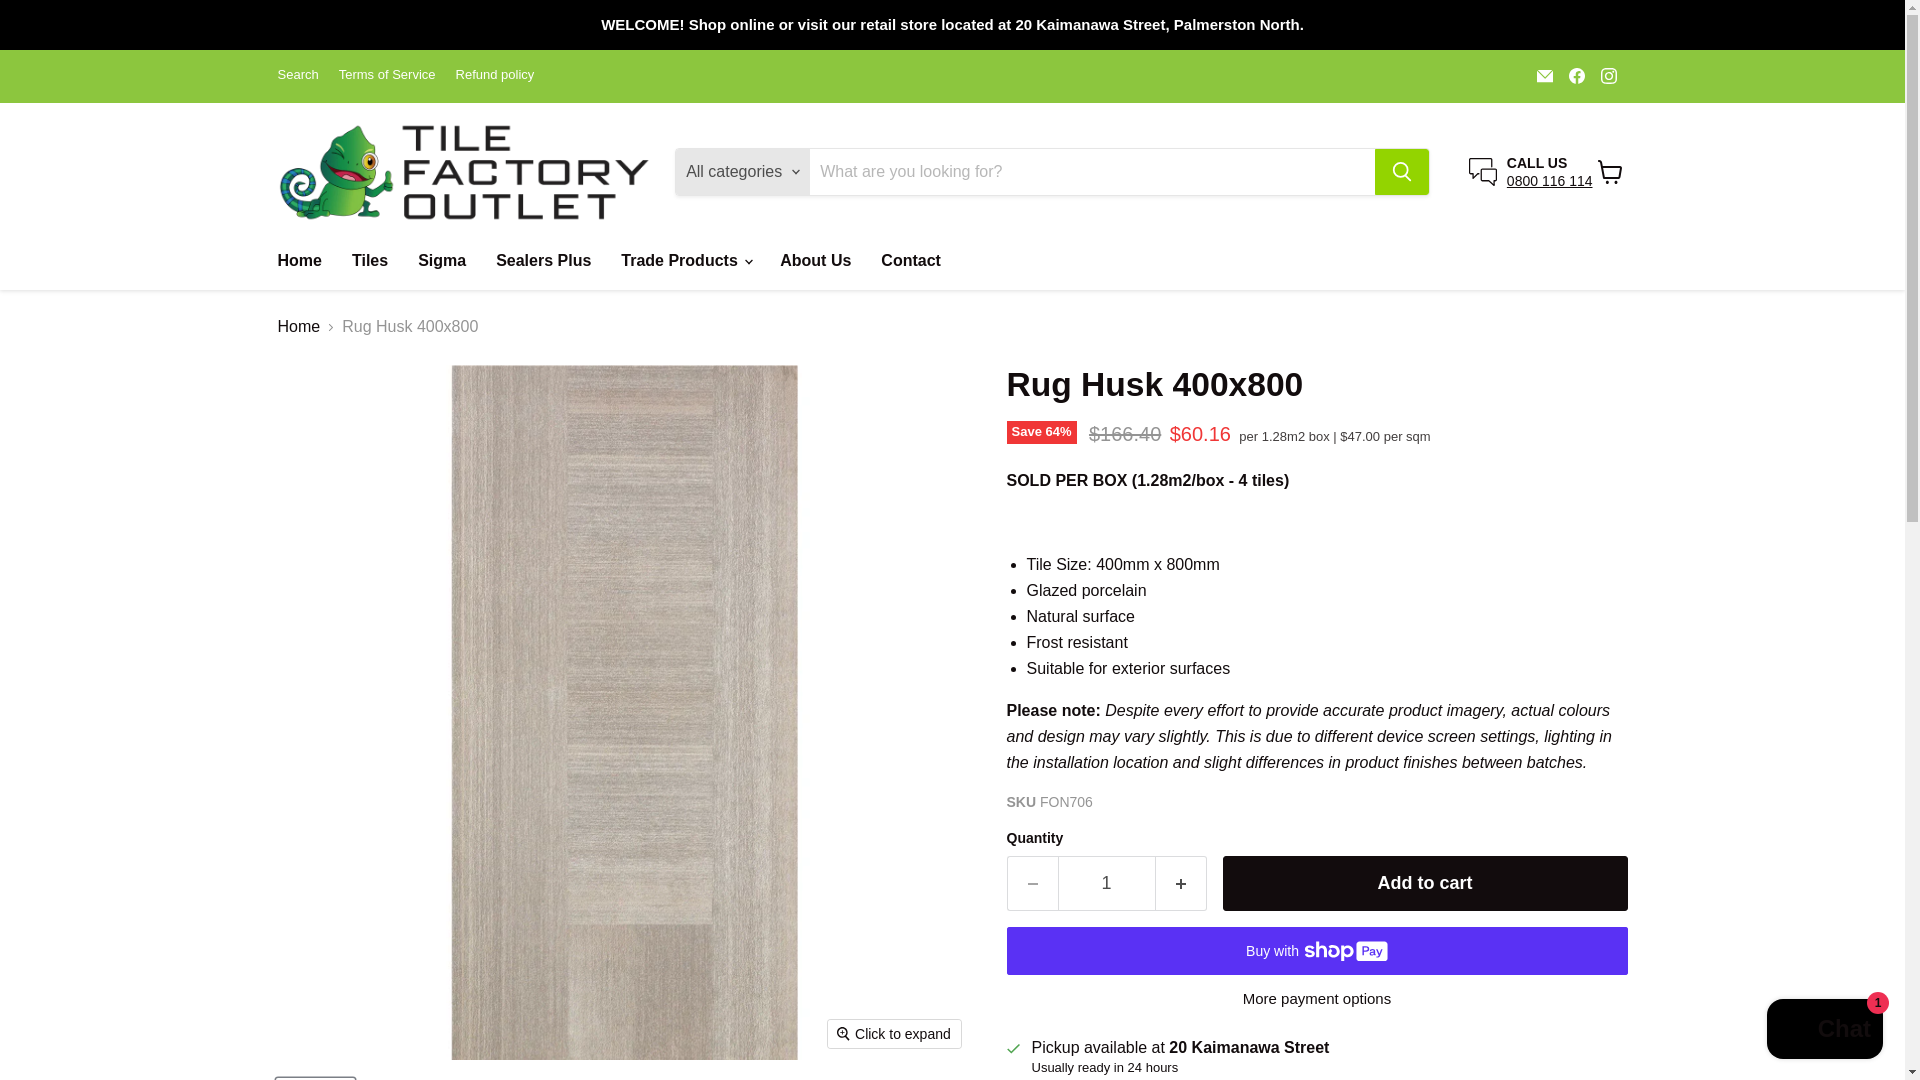 The image size is (1920, 1080). I want to click on Instagram, so click(1608, 75).